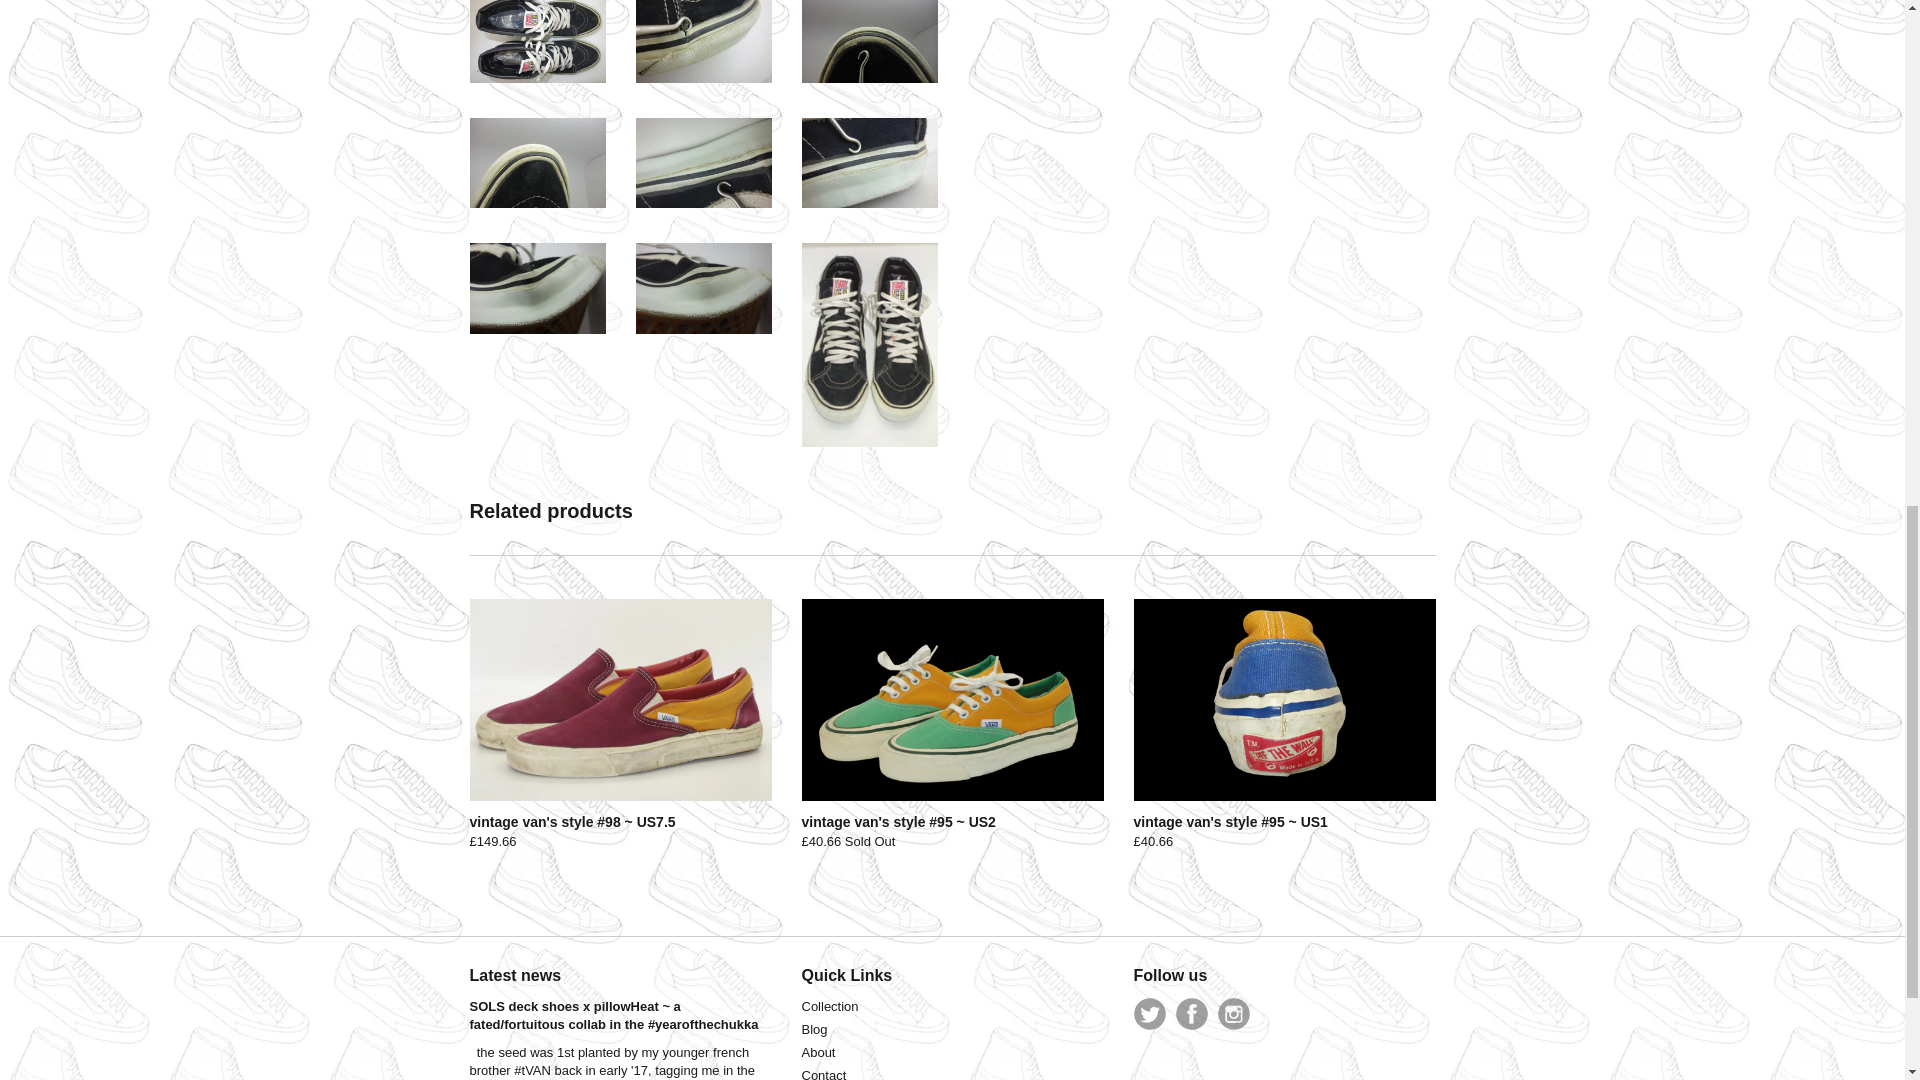 The height and width of the screenshot is (1080, 1920). What do you see at coordinates (1191, 1014) in the screenshot?
I see `theothersideofthepillow on Facebook` at bounding box center [1191, 1014].